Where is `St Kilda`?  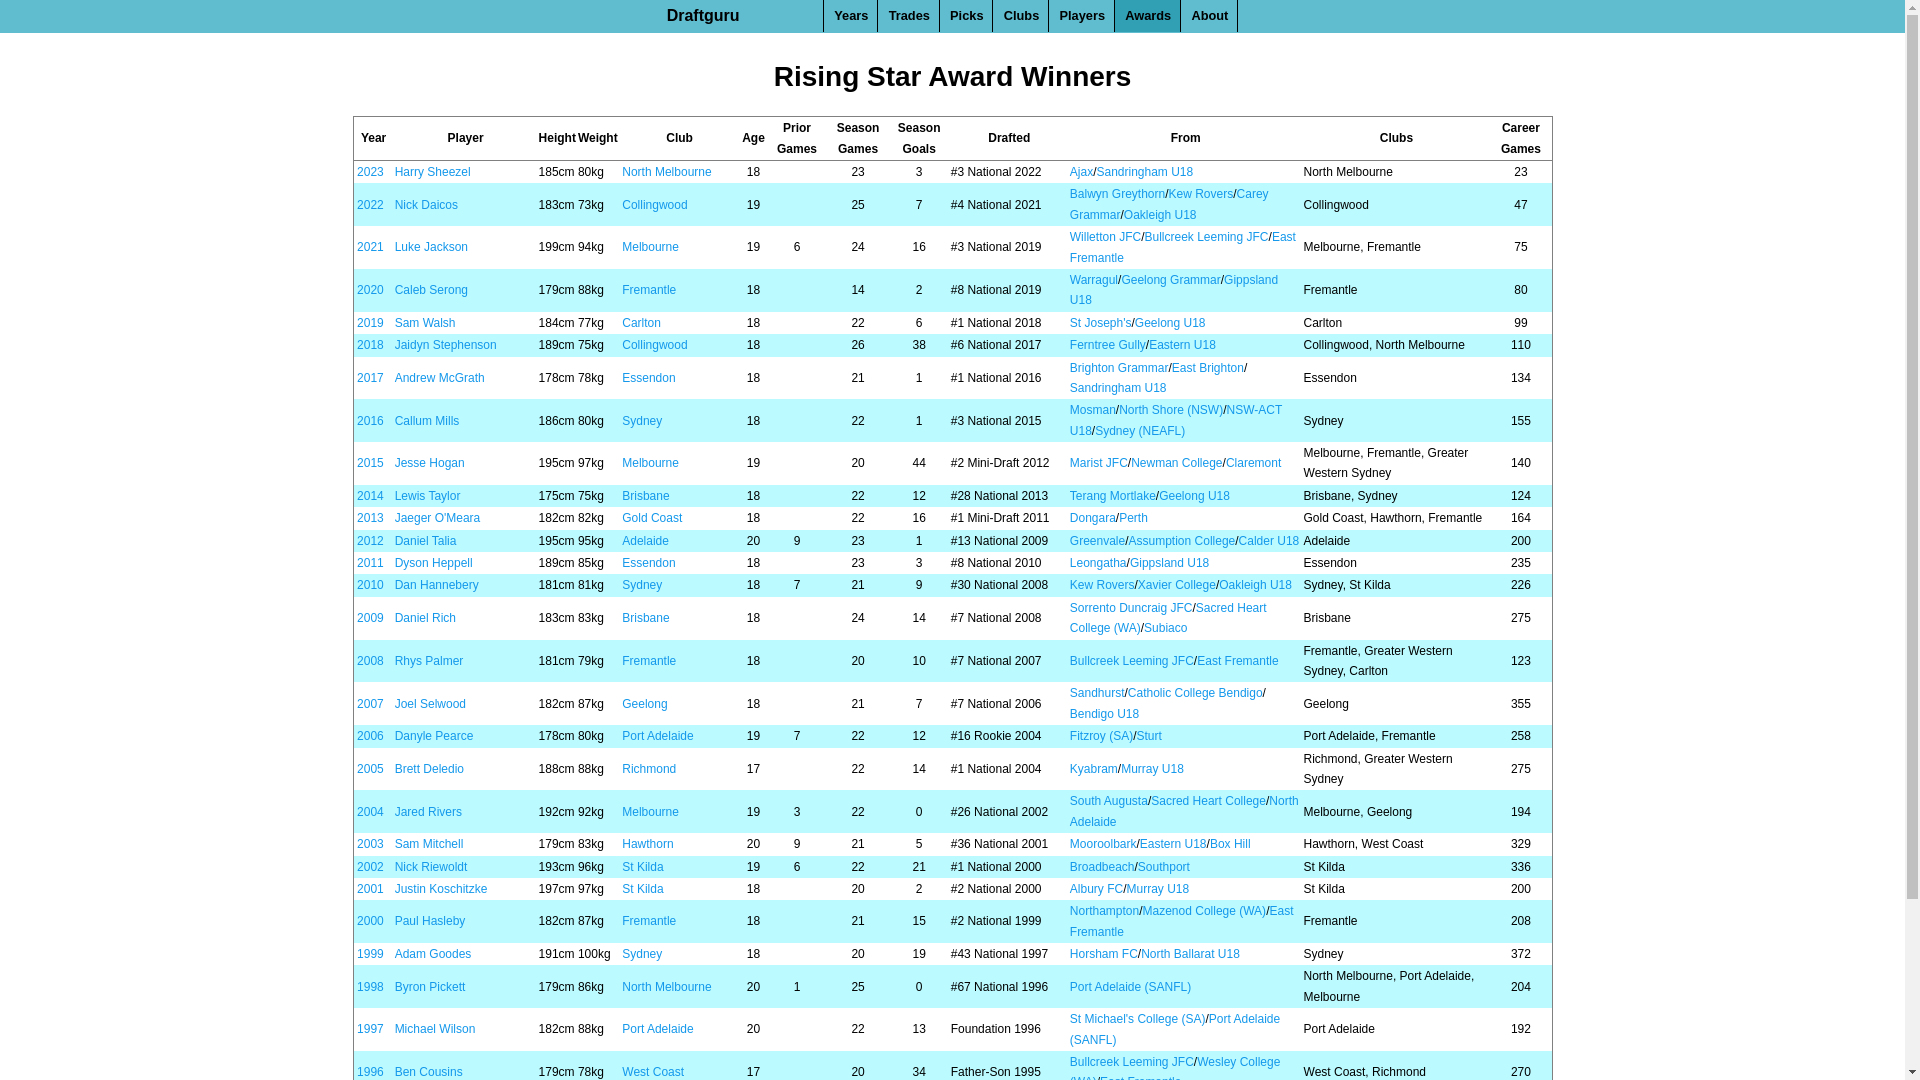 St Kilda is located at coordinates (642, 867).